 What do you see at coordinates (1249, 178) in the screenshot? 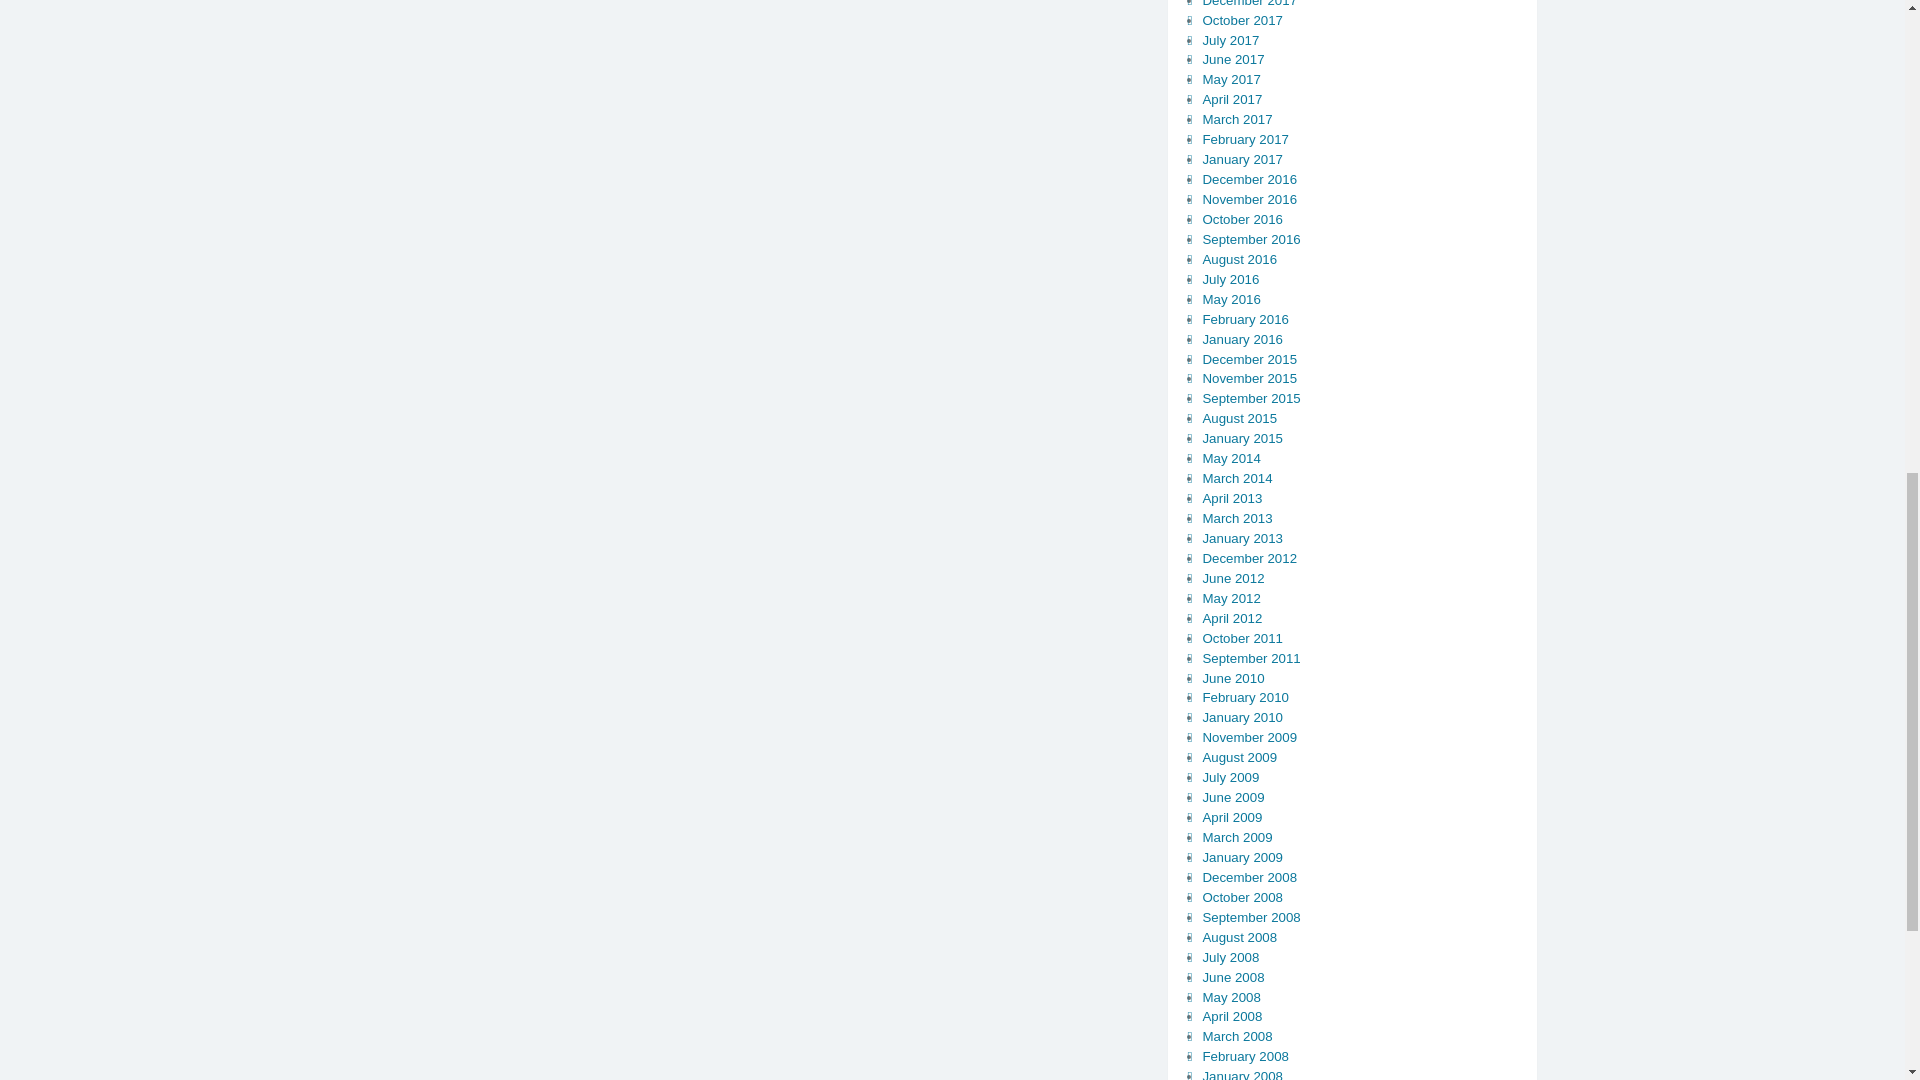
I see `December 2016` at bounding box center [1249, 178].